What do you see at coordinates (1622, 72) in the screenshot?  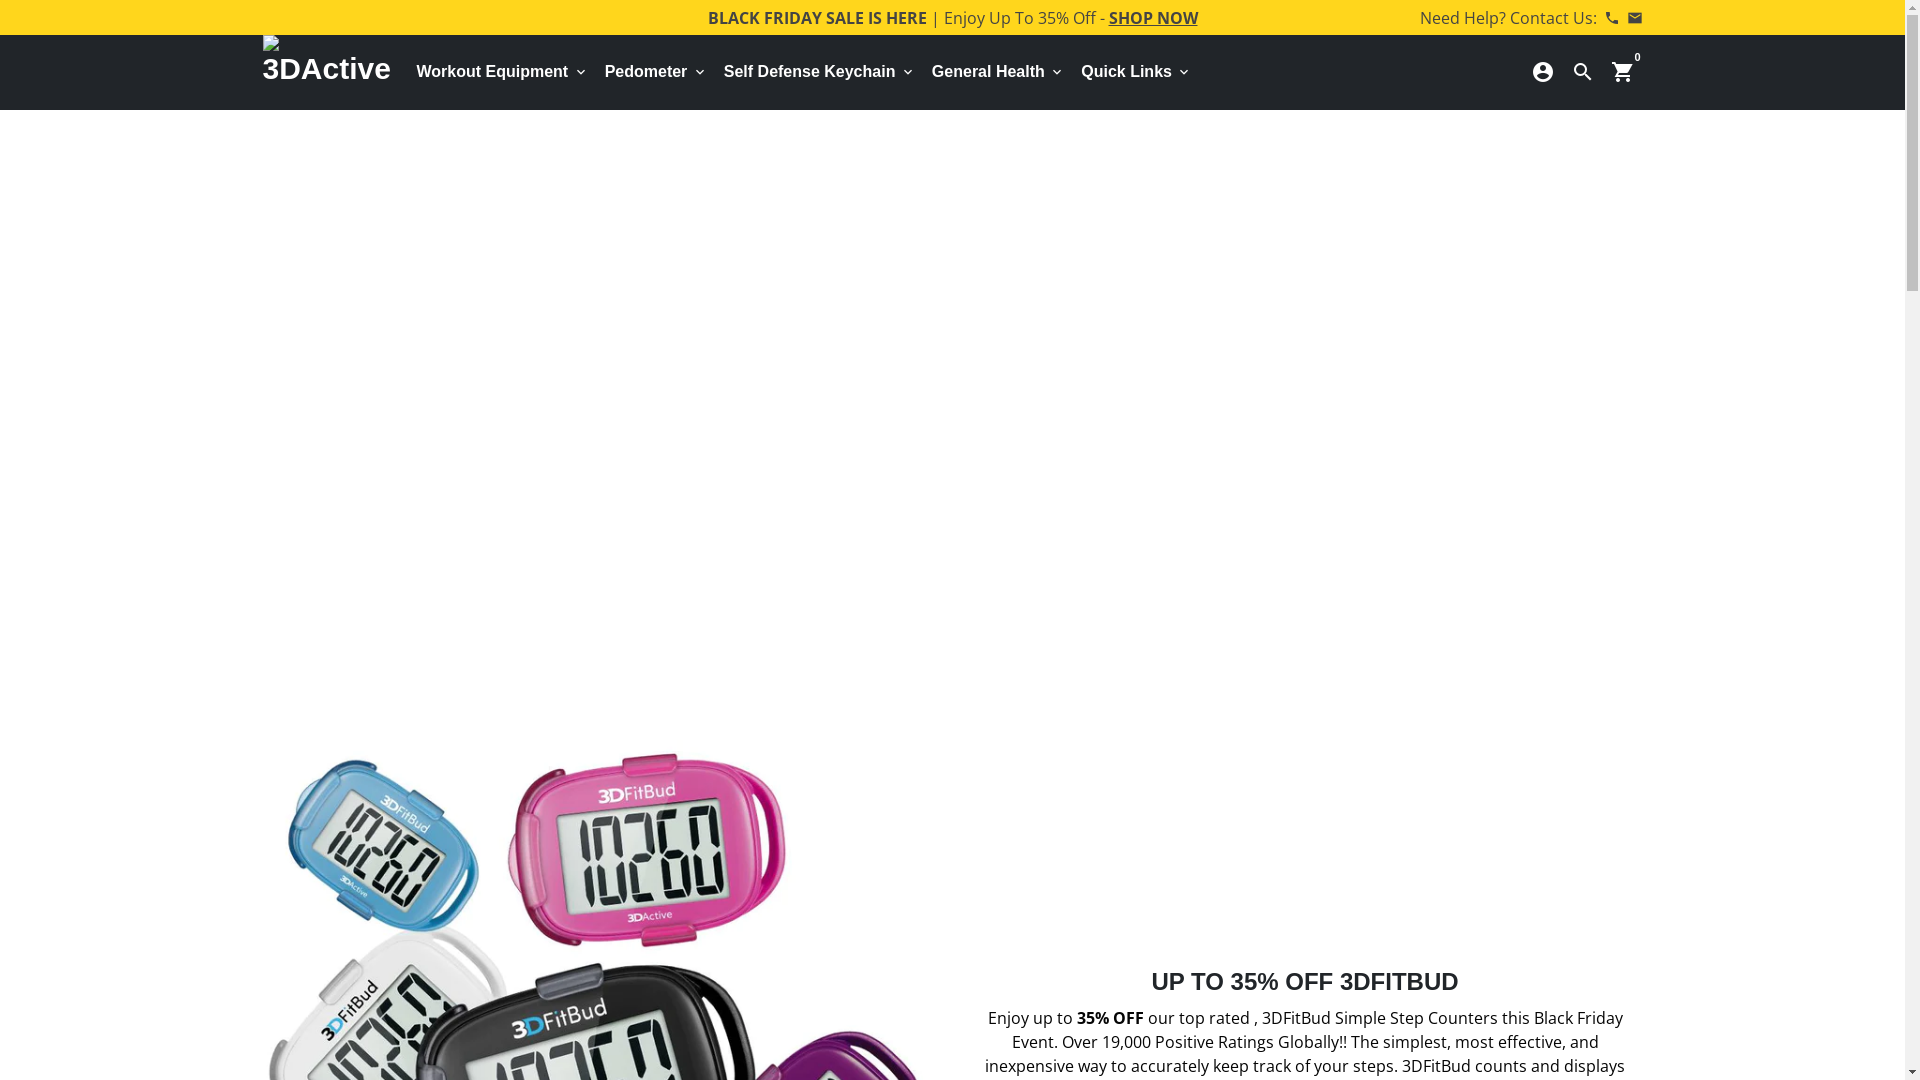 I see `shopping_cart
0` at bounding box center [1622, 72].